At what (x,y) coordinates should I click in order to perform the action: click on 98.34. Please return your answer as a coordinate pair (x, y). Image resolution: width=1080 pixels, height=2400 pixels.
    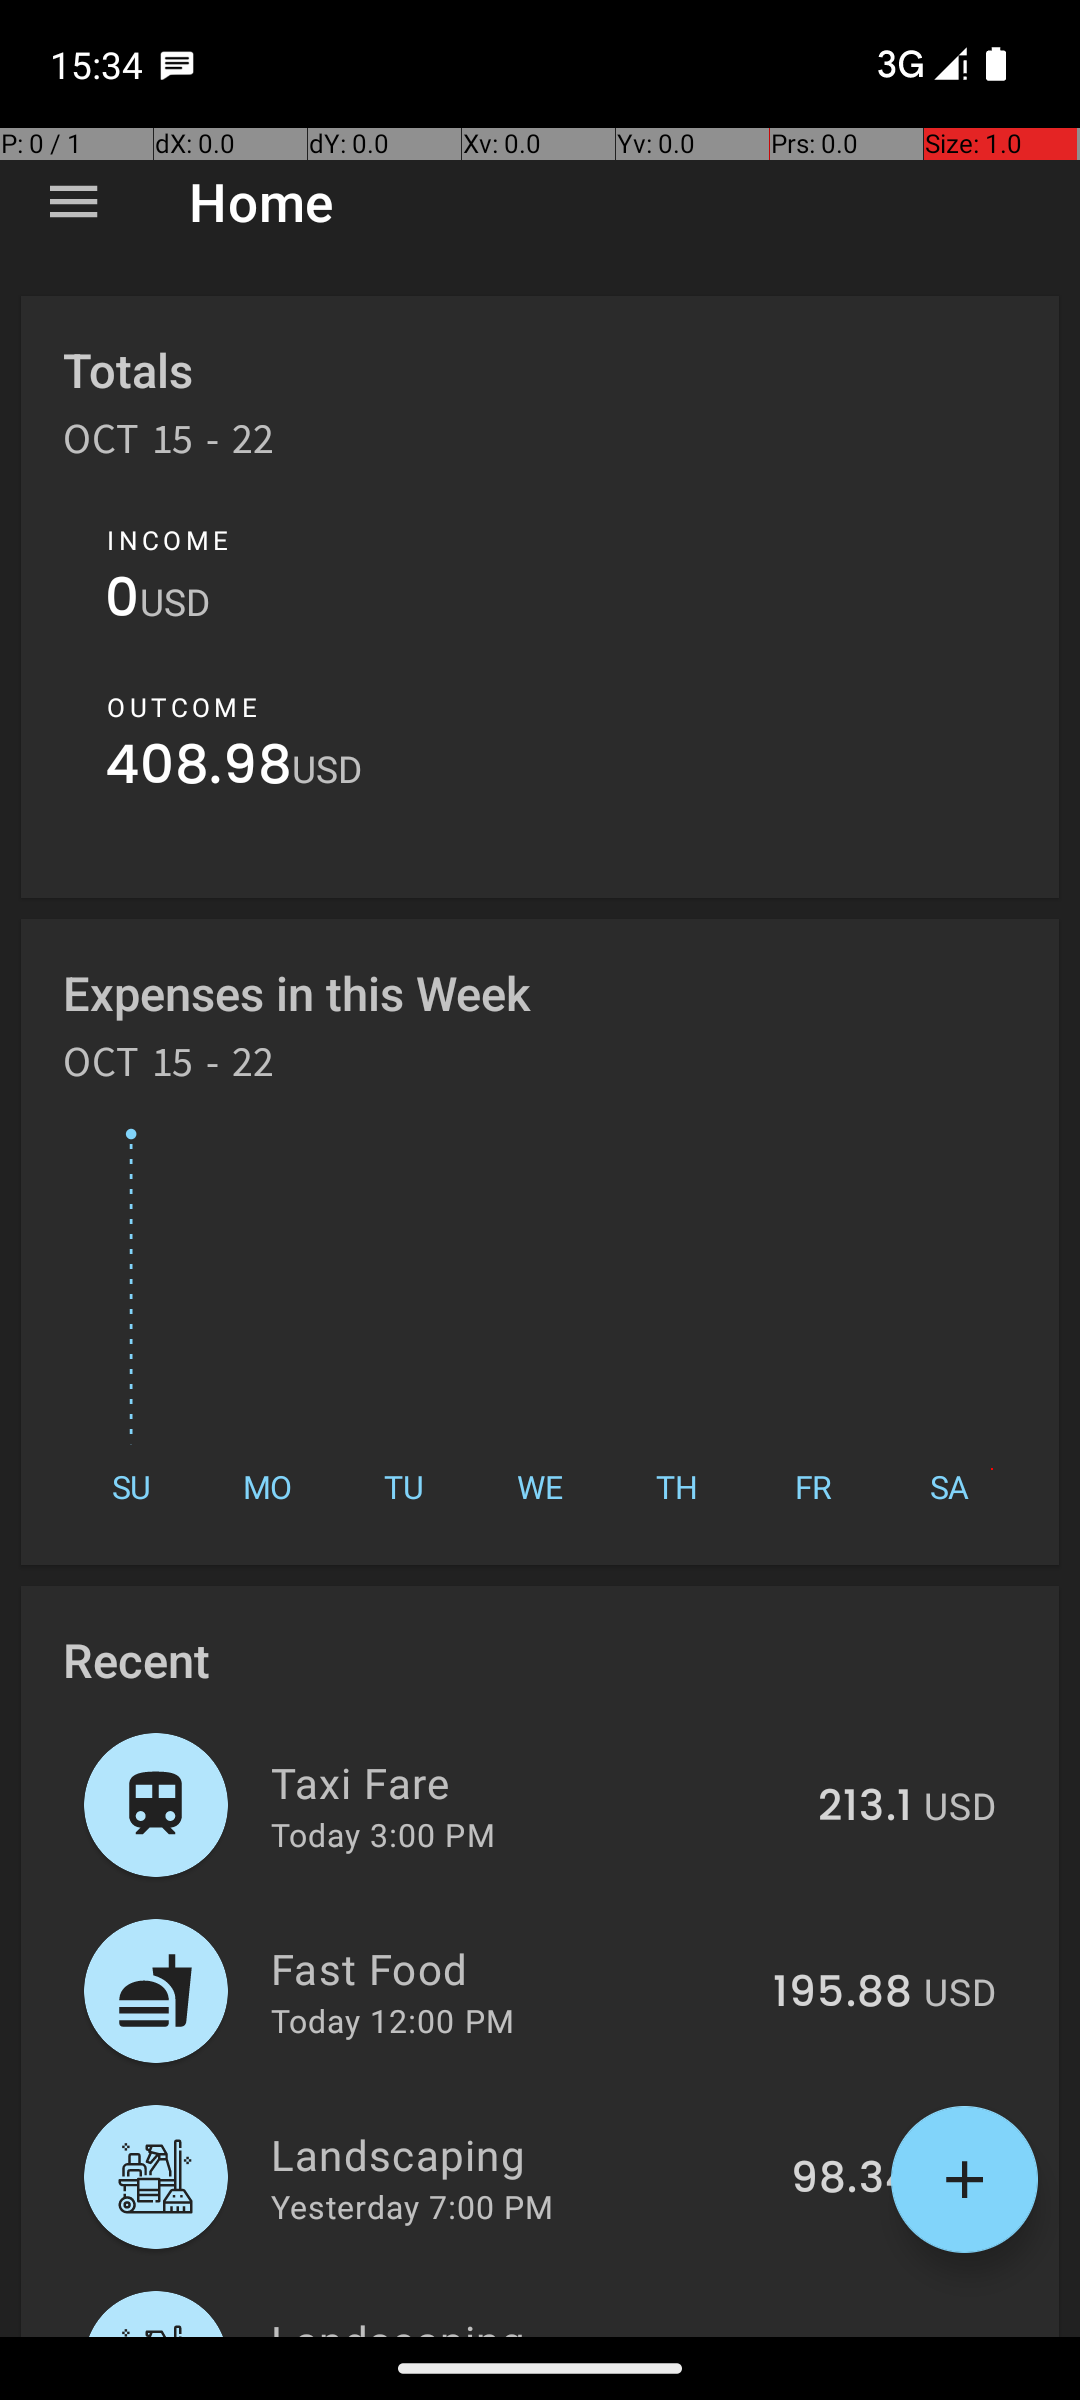
    Looking at the image, I should click on (852, 2179).